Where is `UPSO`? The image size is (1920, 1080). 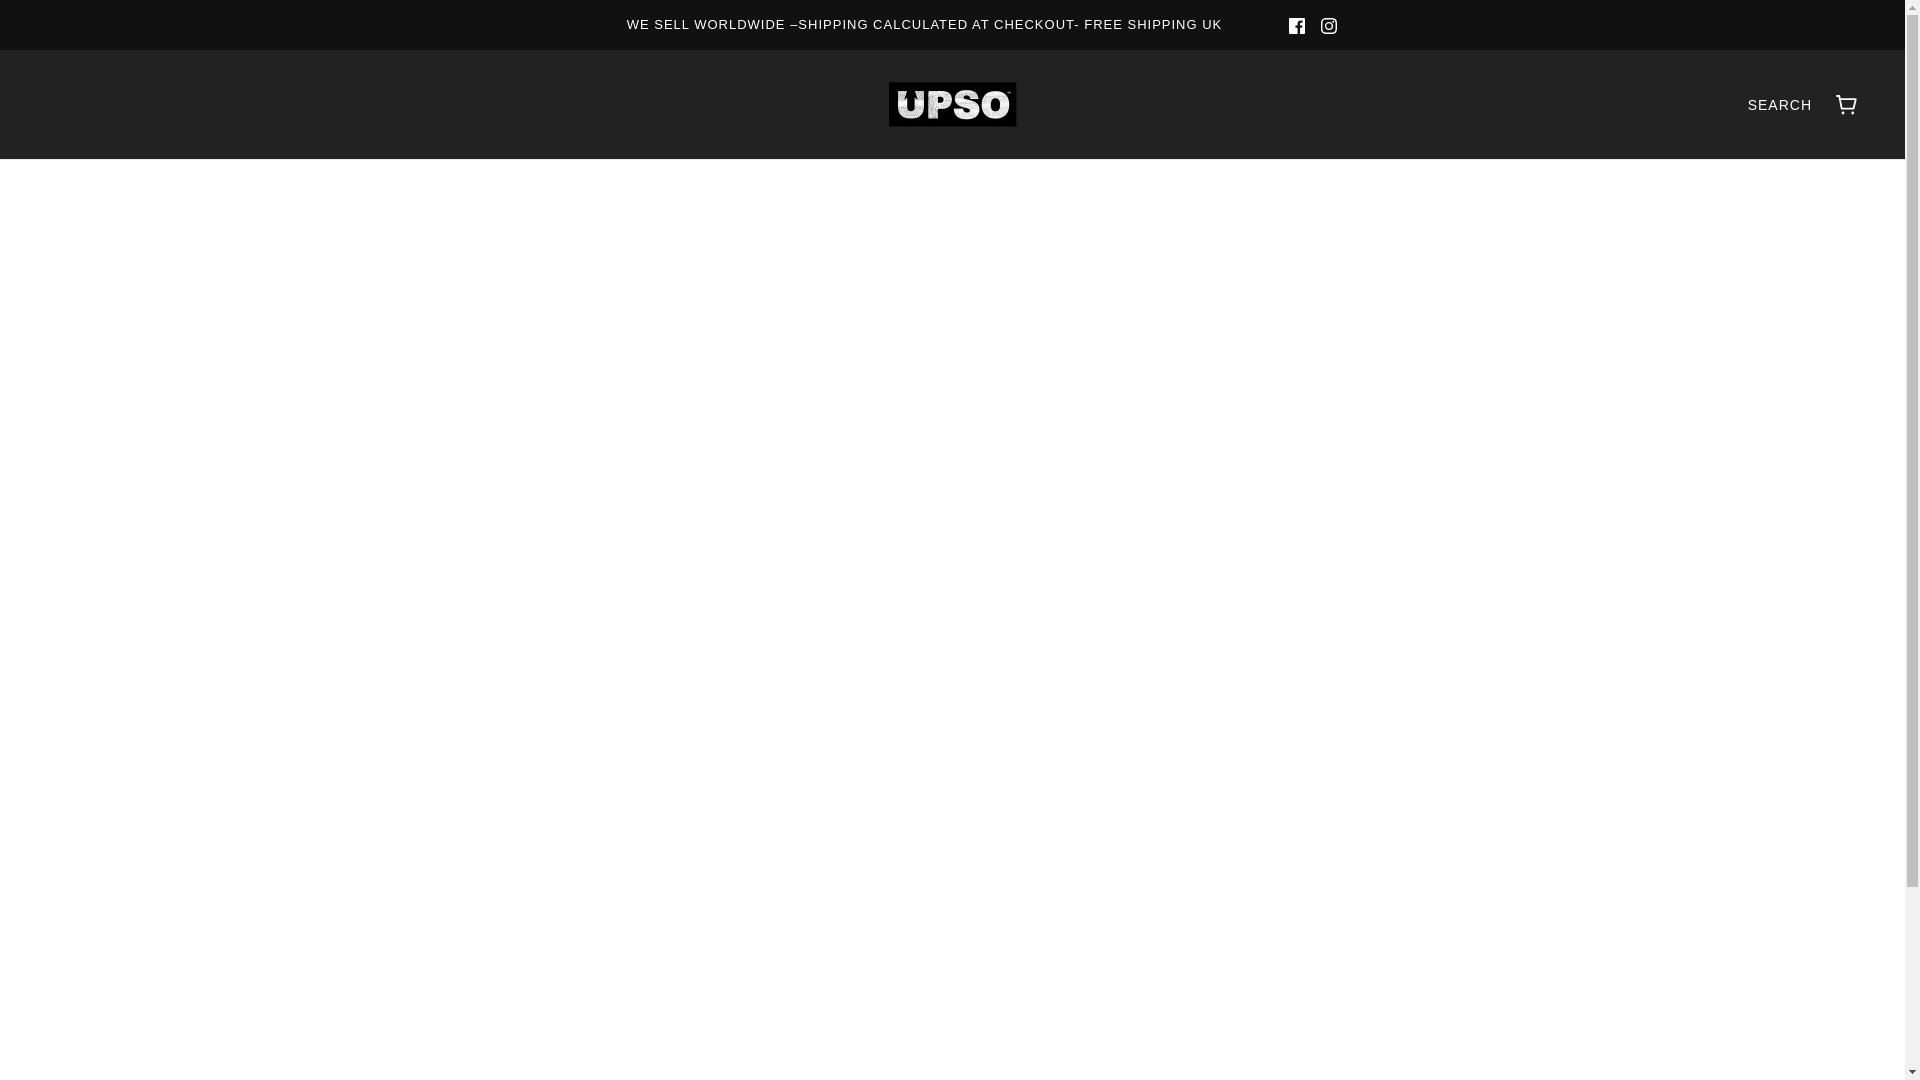
UPSO is located at coordinates (951, 104).